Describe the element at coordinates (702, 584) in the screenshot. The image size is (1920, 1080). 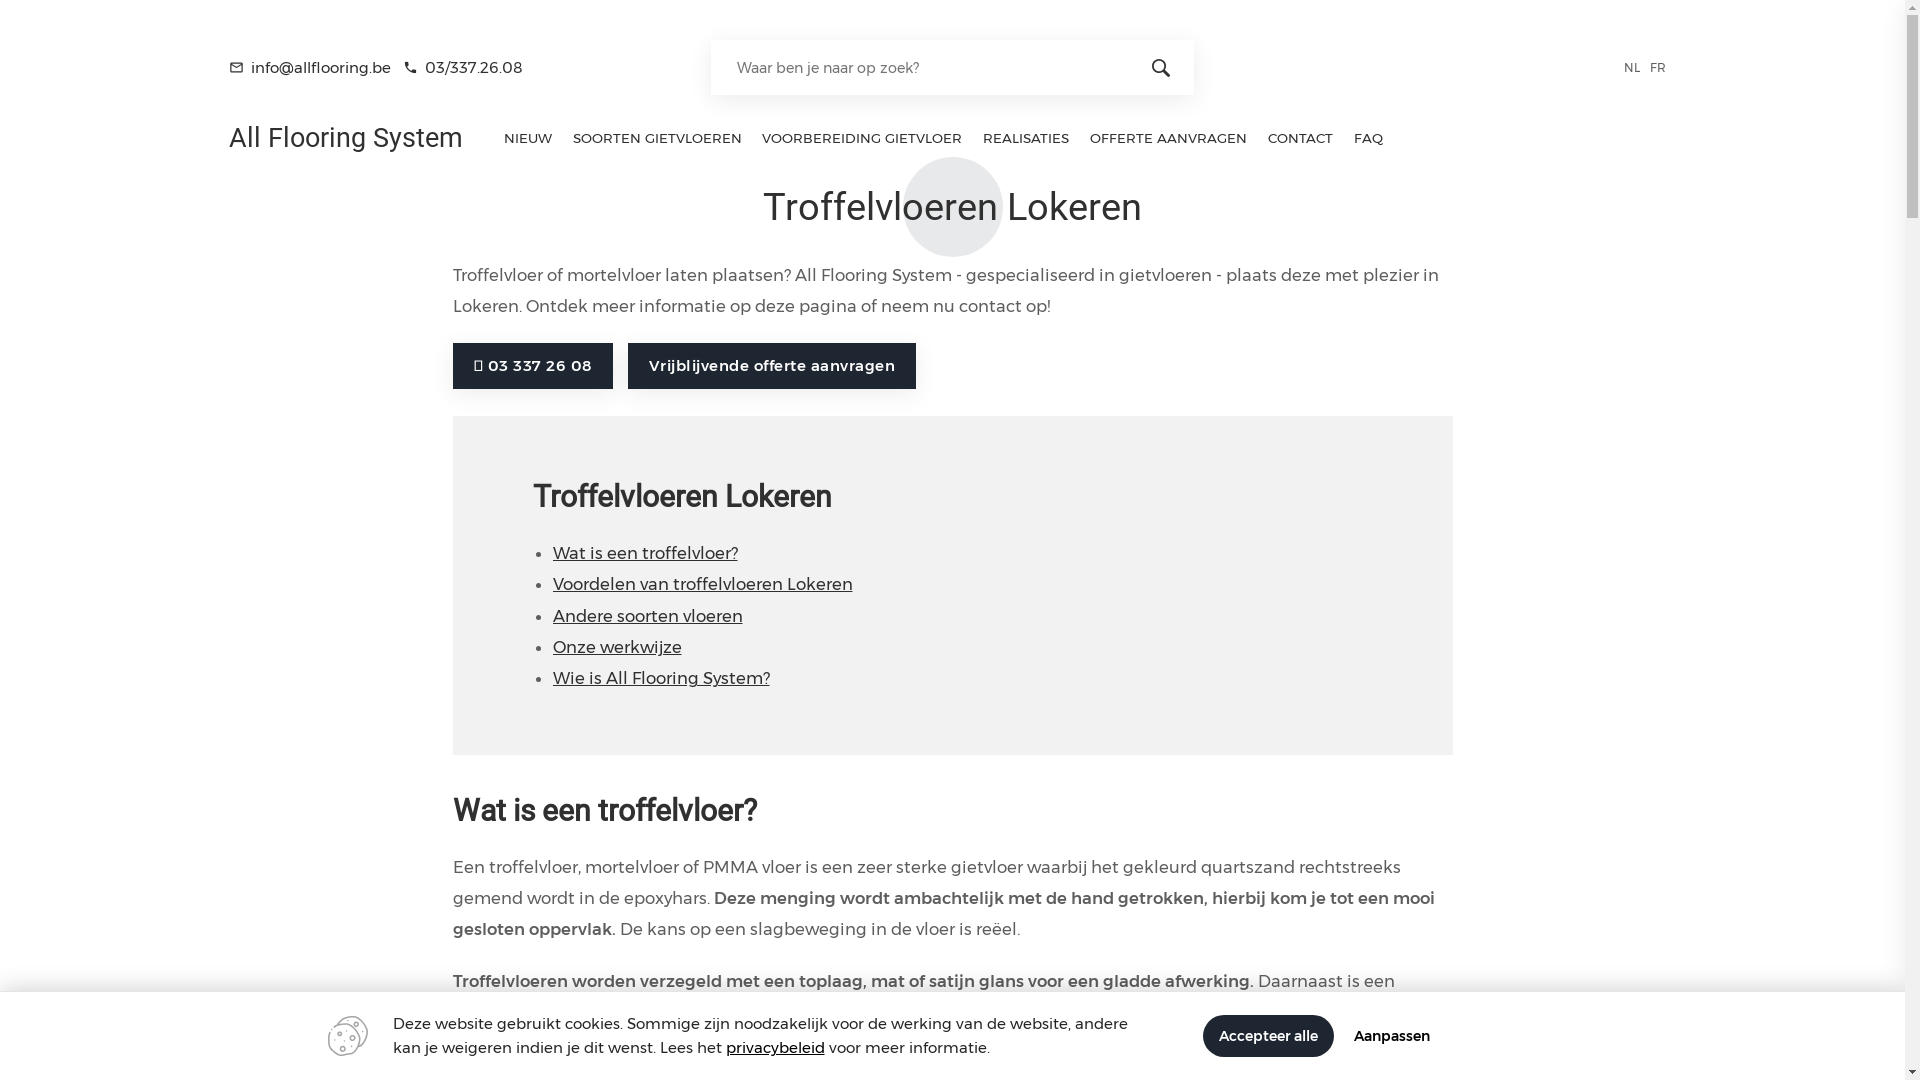
I see `Voordelen van troffelvloeren Lokeren` at that location.